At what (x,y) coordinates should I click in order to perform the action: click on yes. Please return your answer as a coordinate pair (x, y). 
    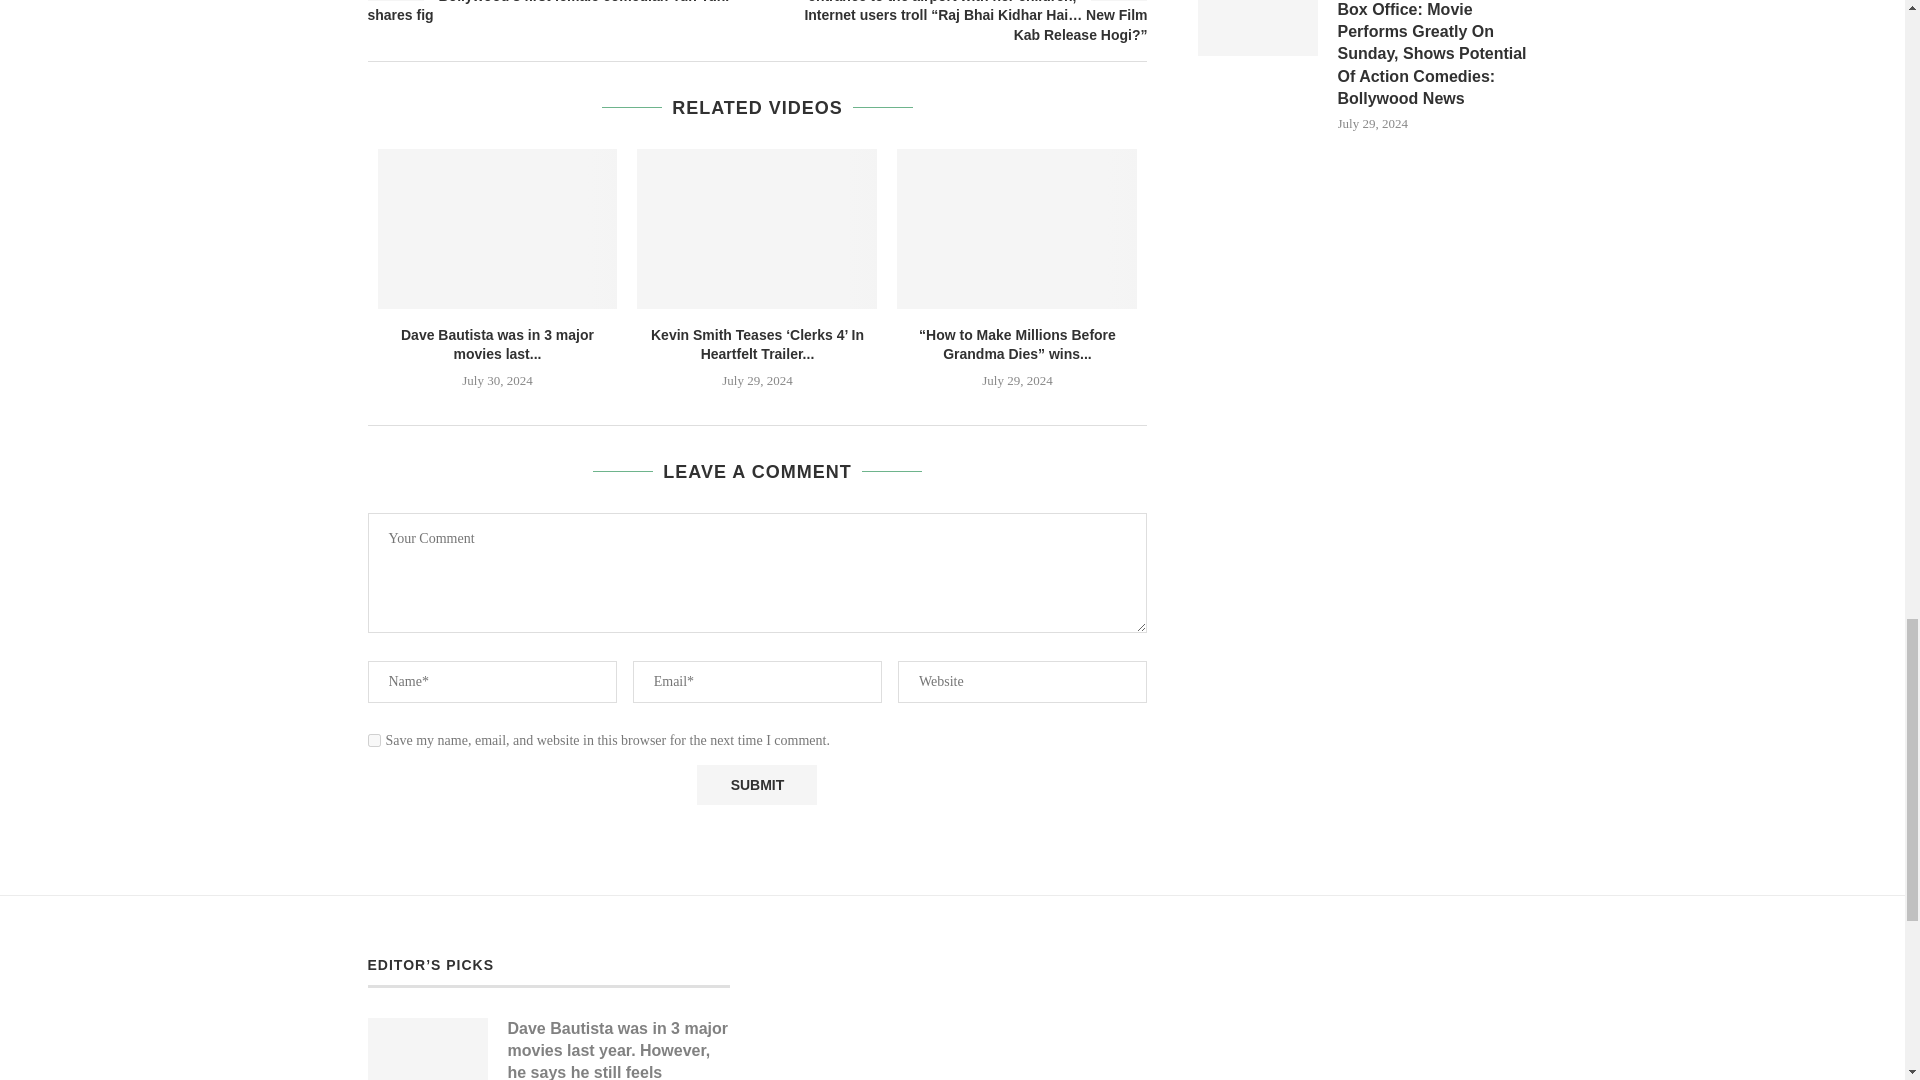
    Looking at the image, I should click on (374, 740).